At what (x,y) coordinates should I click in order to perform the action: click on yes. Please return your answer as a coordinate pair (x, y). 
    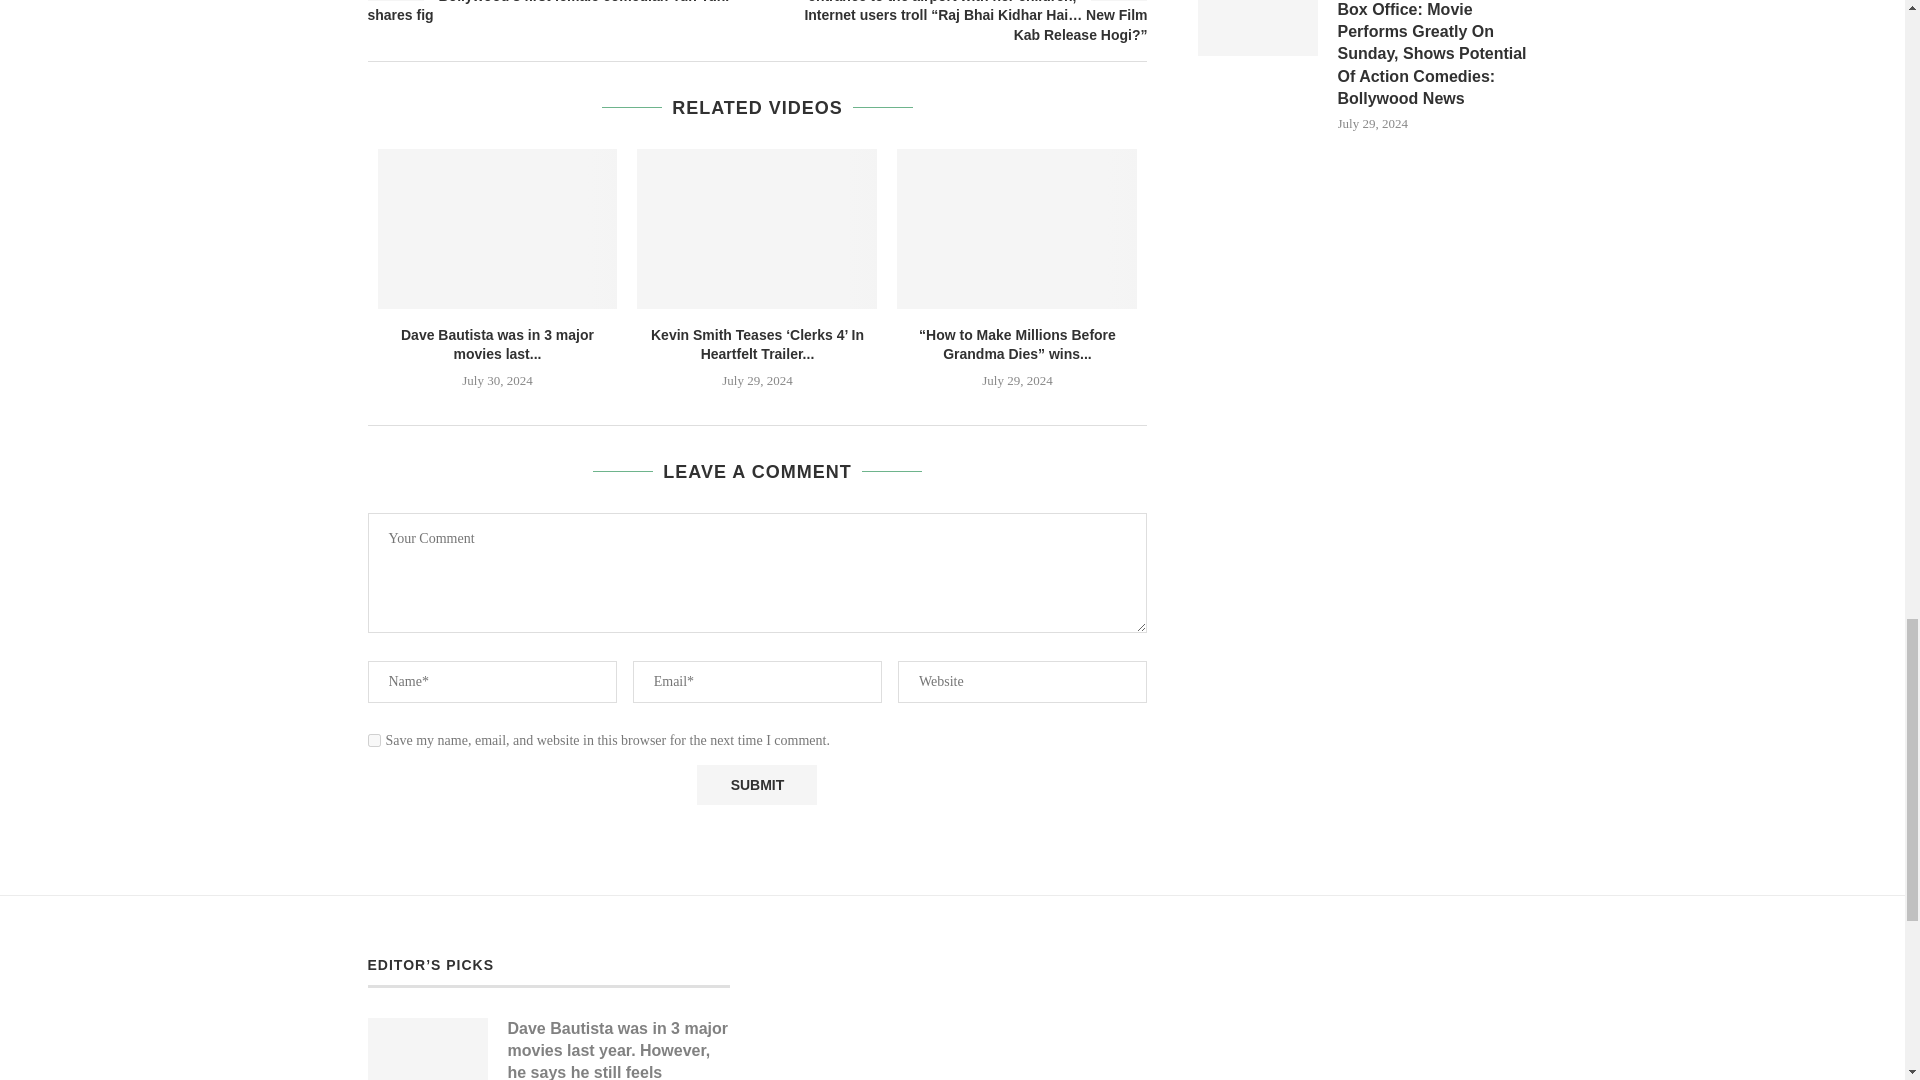
    Looking at the image, I should click on (374, 740).